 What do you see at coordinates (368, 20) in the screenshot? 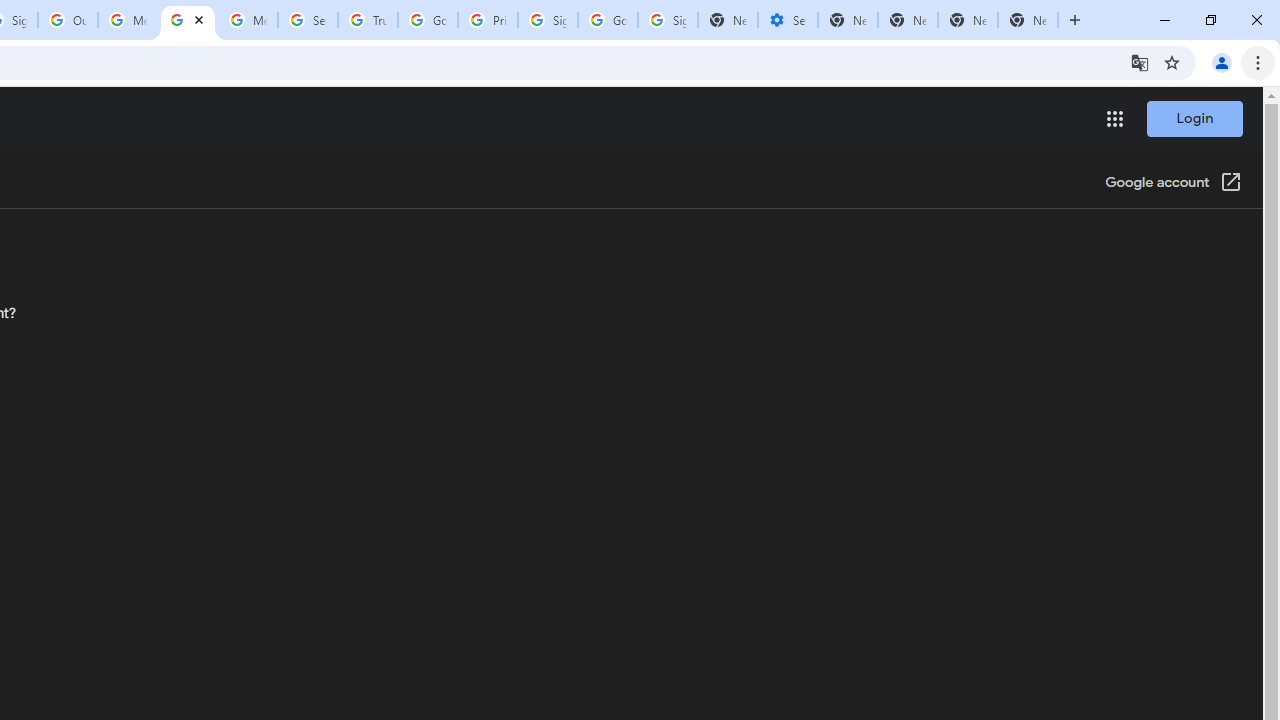
I see `Trusted Information and Content - Google Safety Center` at bounding box center [368, 20].